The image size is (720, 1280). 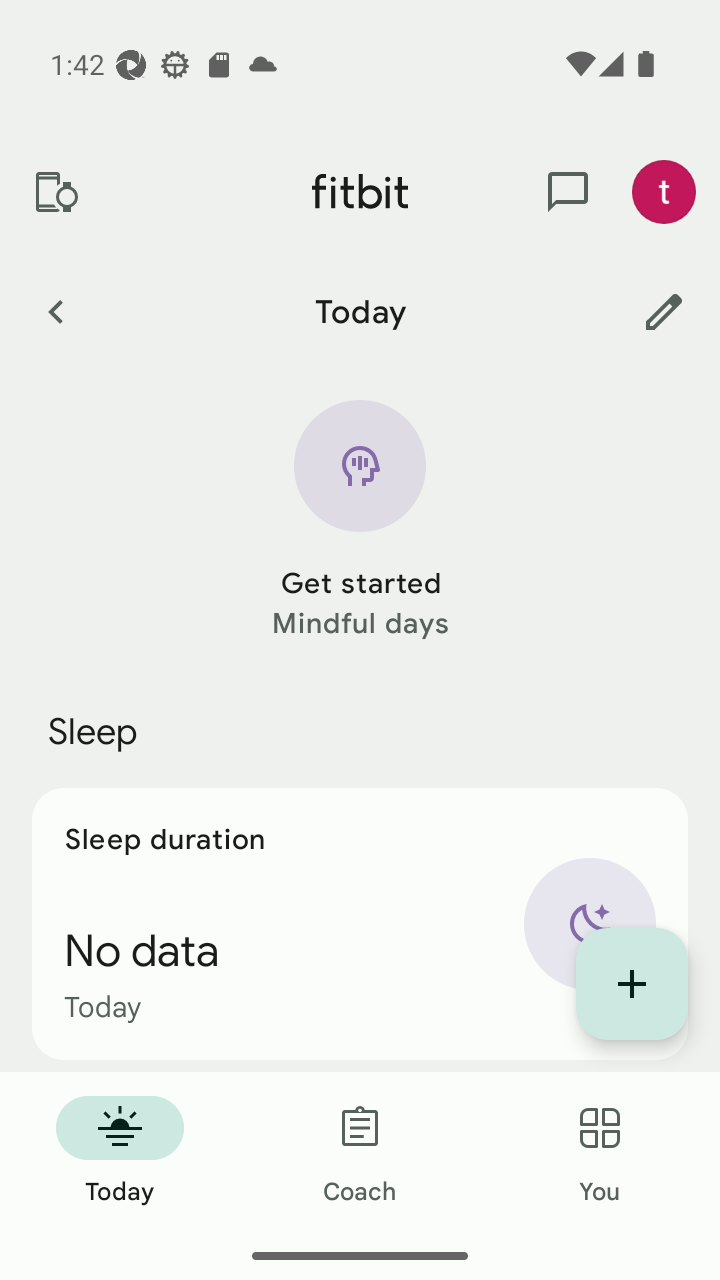 I want to click on Coach, so click(x=360, y=1152).